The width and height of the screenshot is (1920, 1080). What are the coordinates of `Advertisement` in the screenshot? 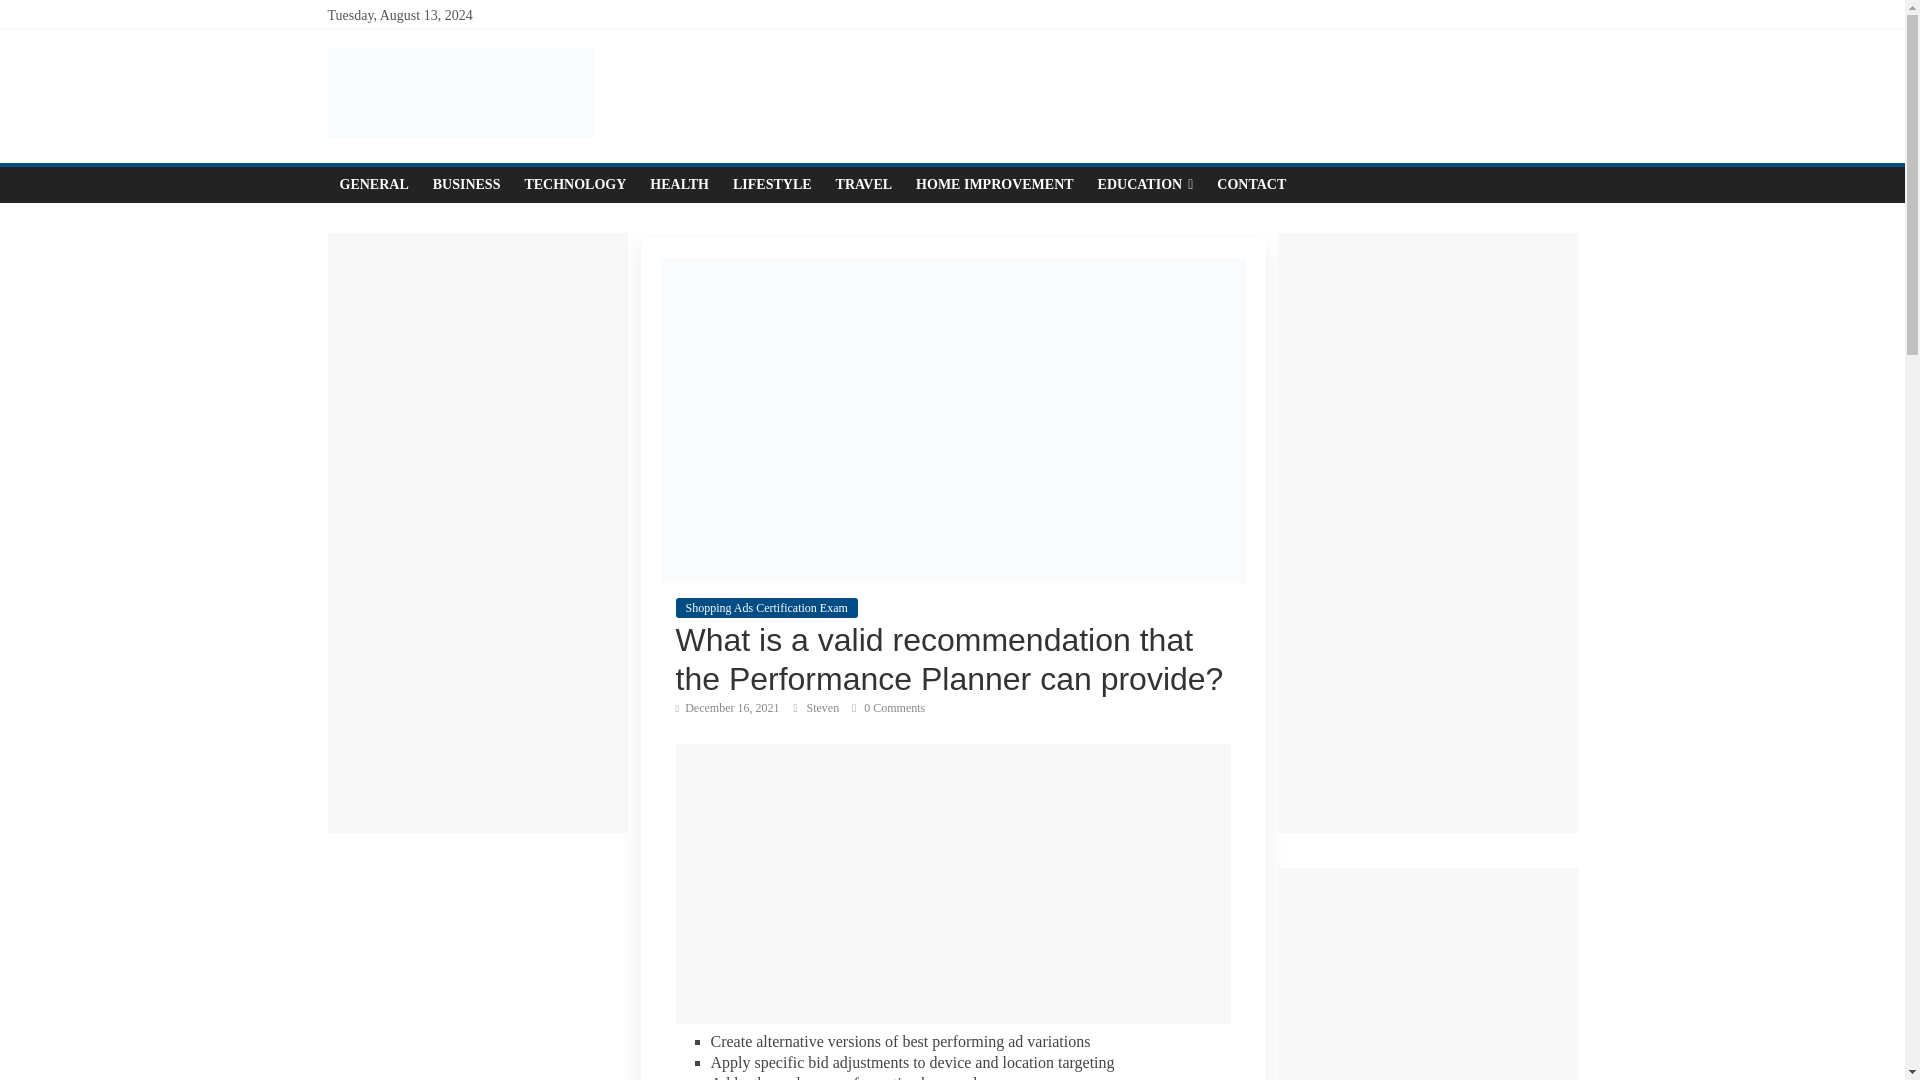 It's located at (1428, 974).